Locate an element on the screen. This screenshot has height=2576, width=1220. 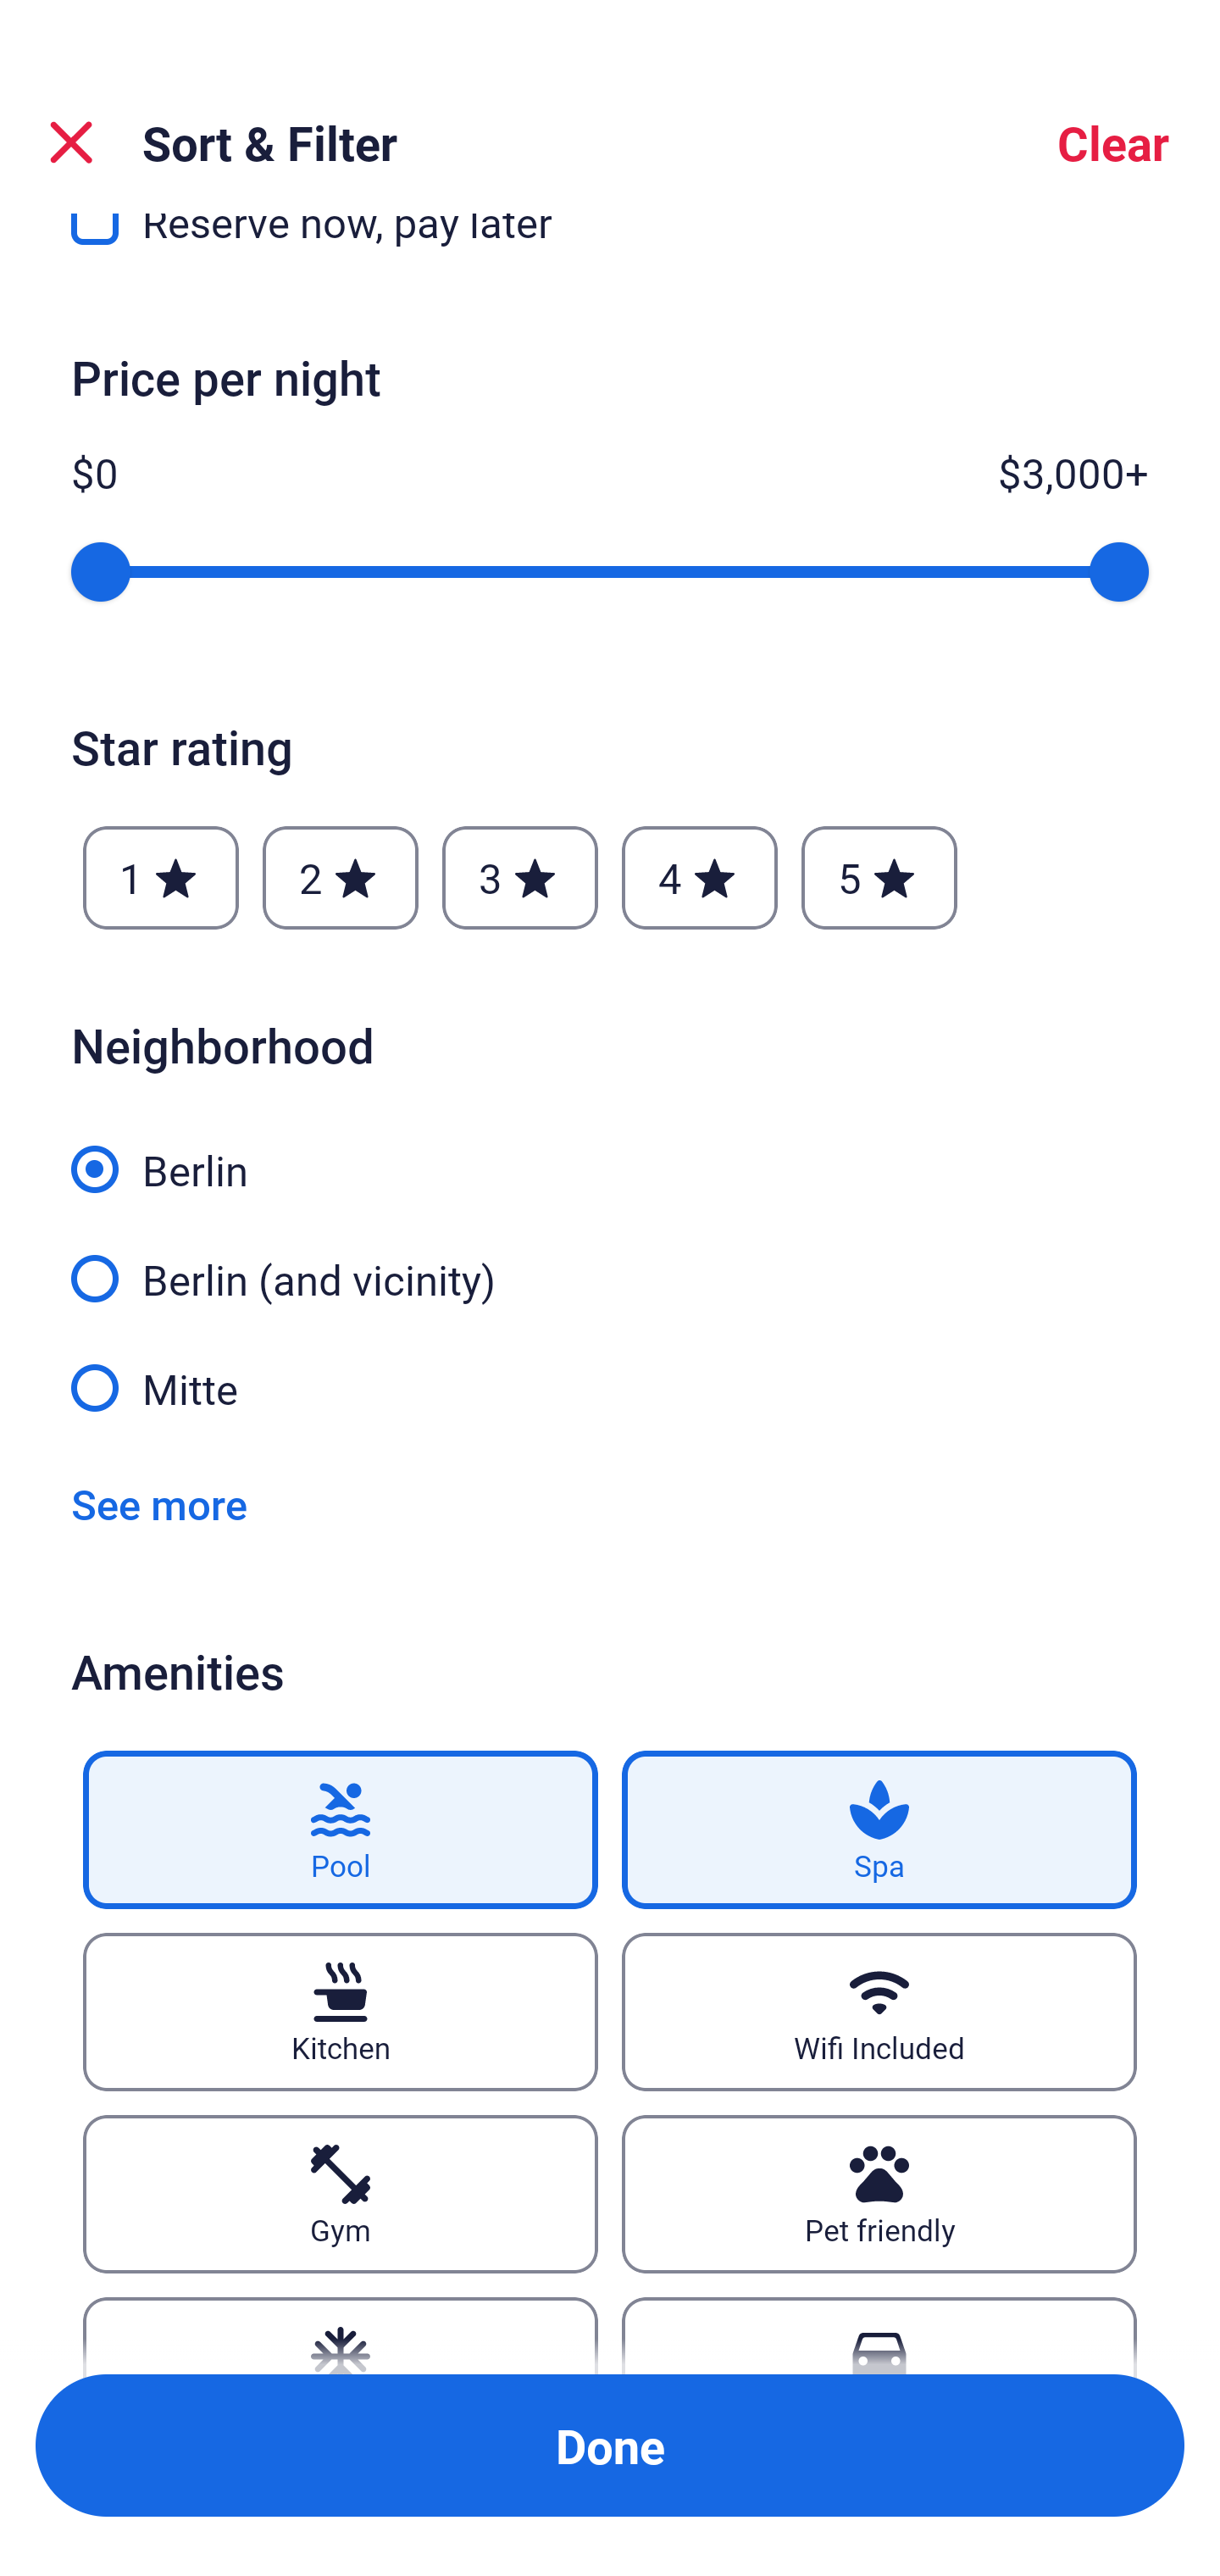
5 is located at coordinates (879, 876).